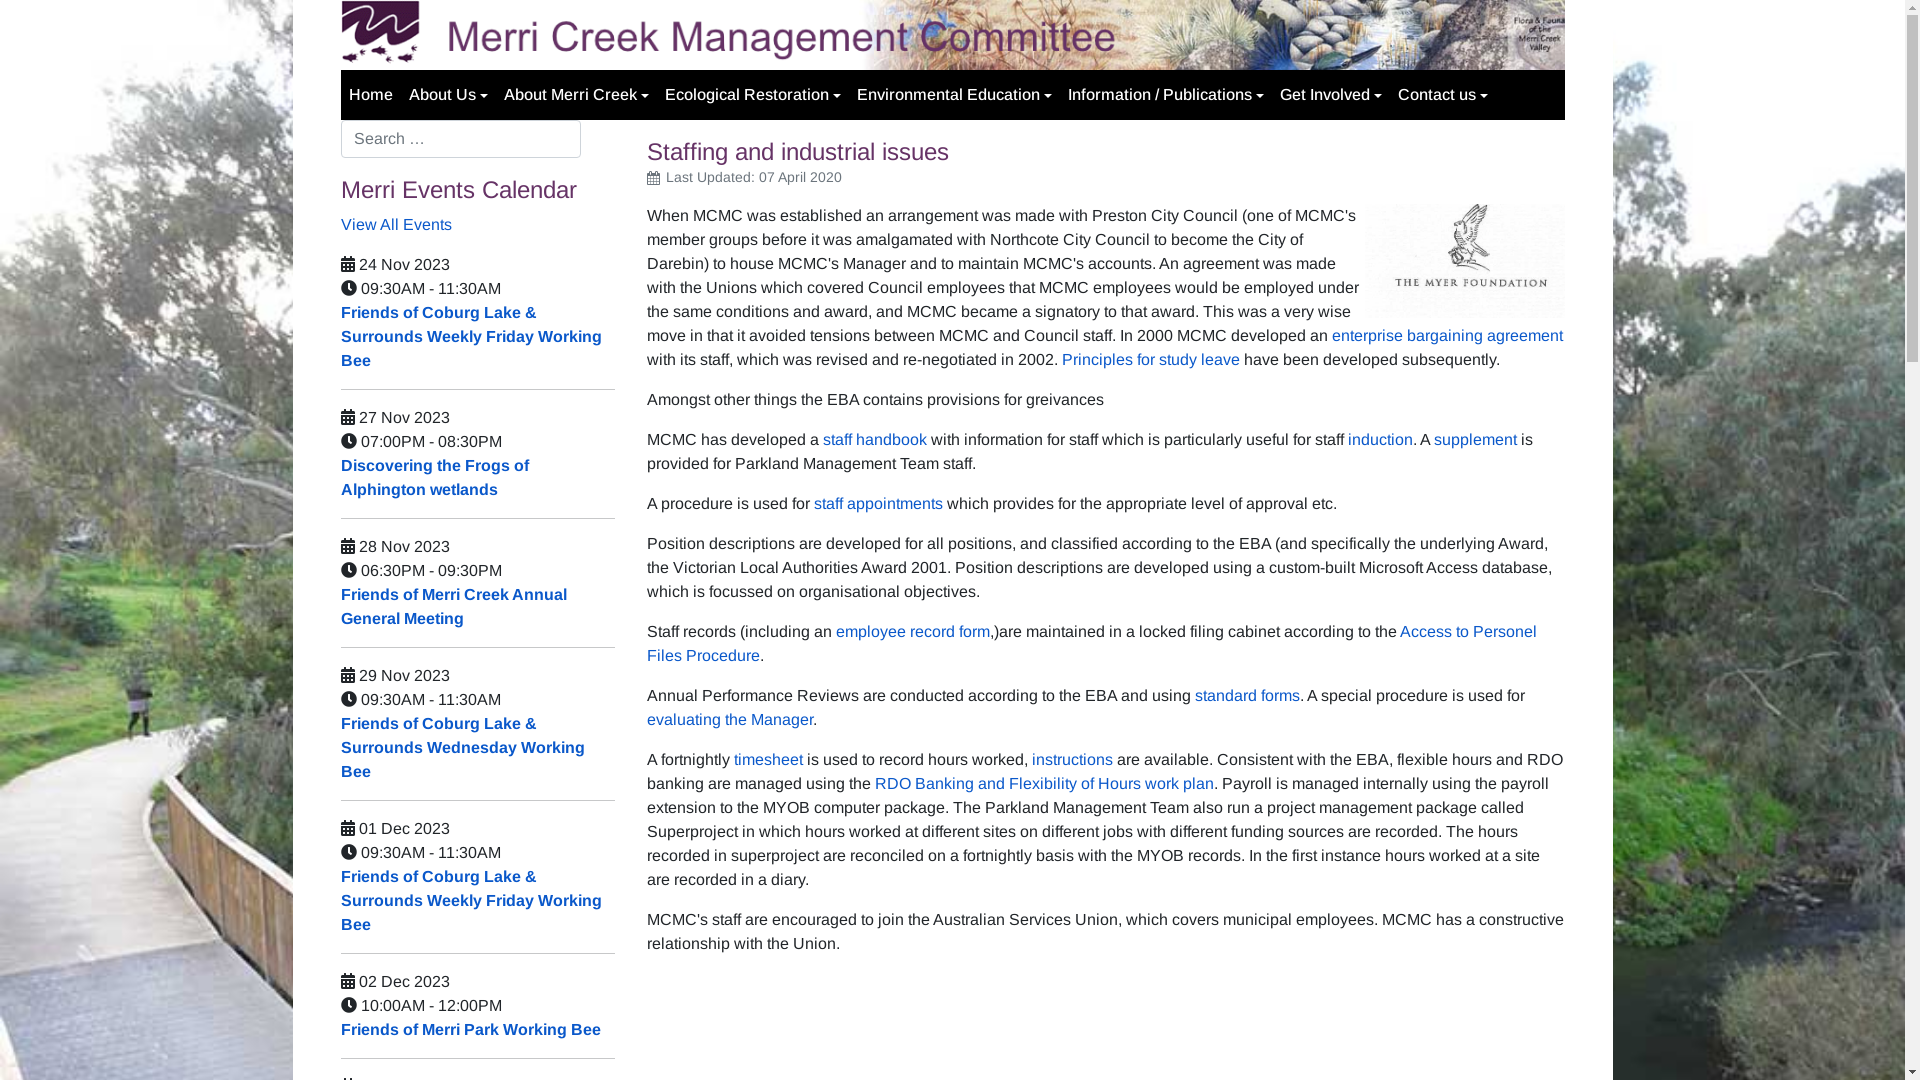 Image resolution: width=1920 pixels, height=1080 pixels. What do you see at coordinates (448, 95) in the screenshot?
I see `About Us` at bounding box center [448, 95].